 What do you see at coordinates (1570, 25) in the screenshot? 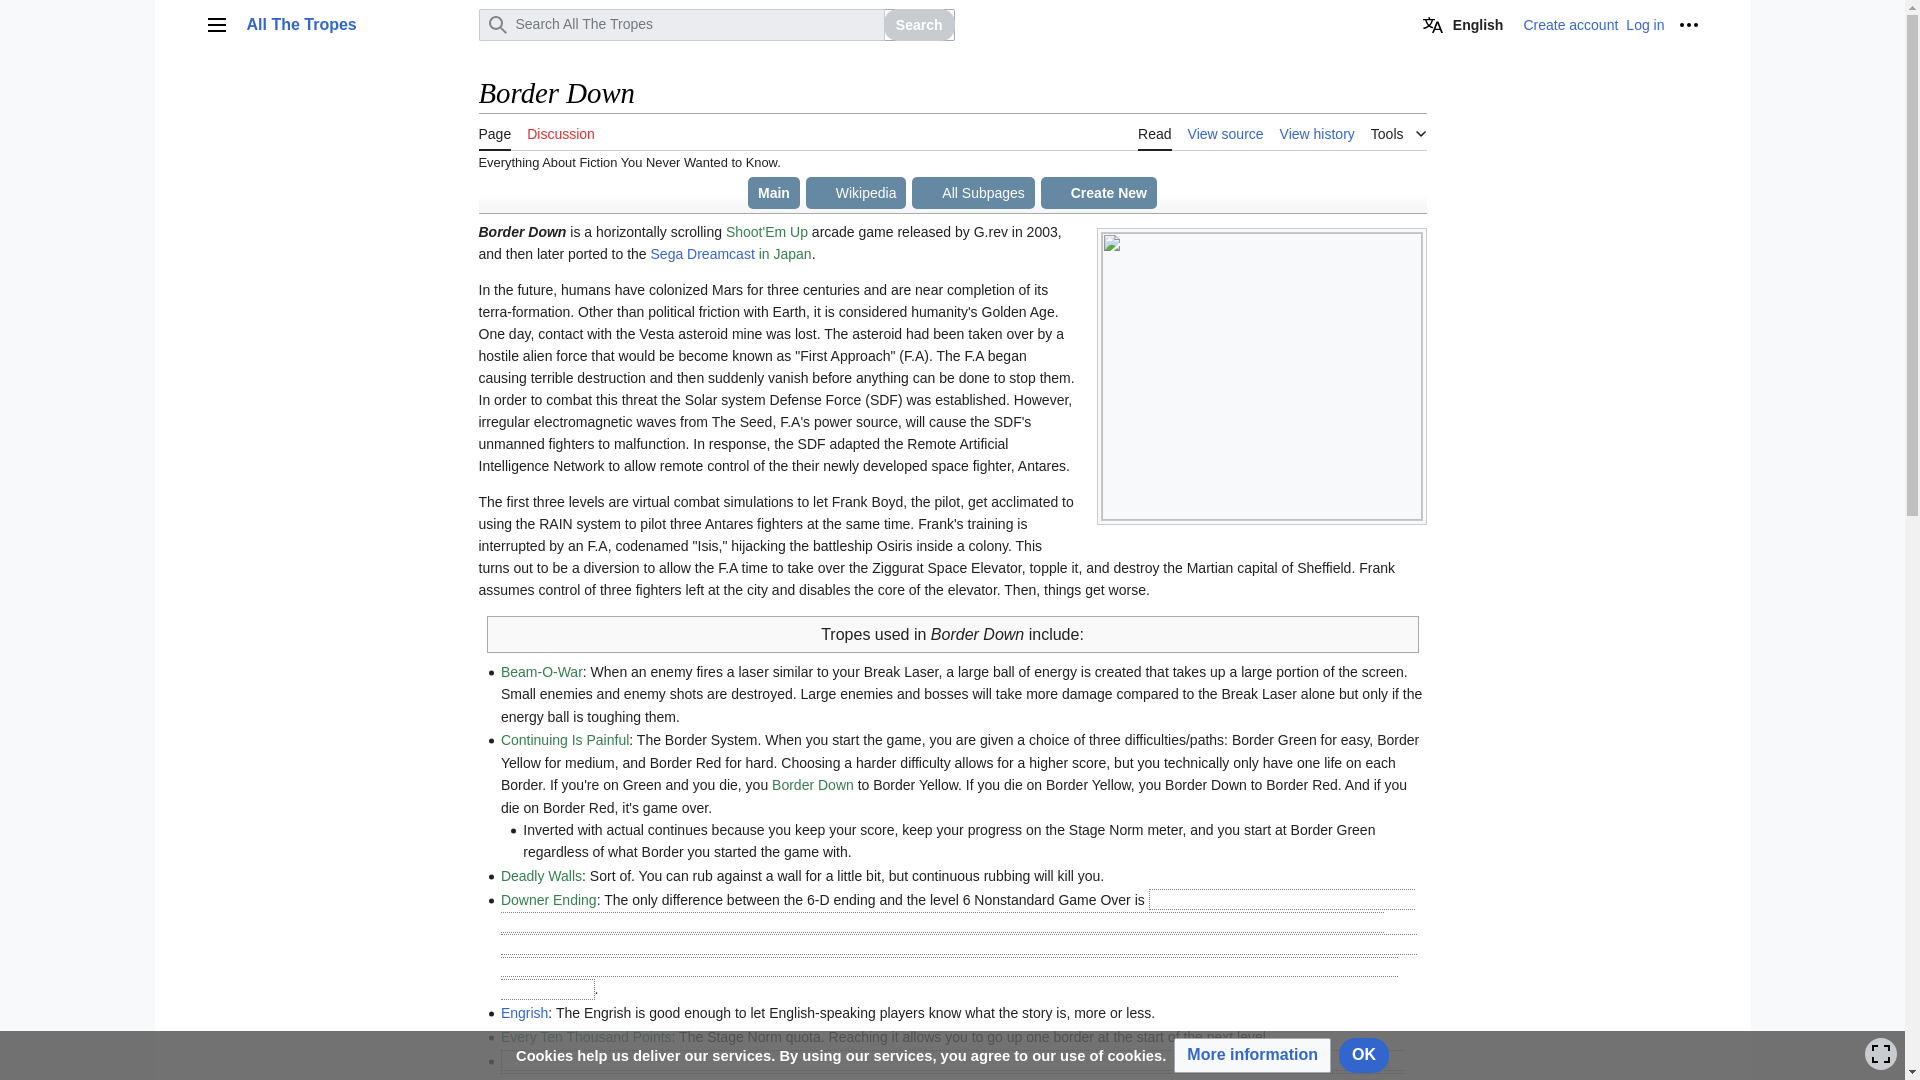
I see `Create account` at bounding box center [1570, 25].